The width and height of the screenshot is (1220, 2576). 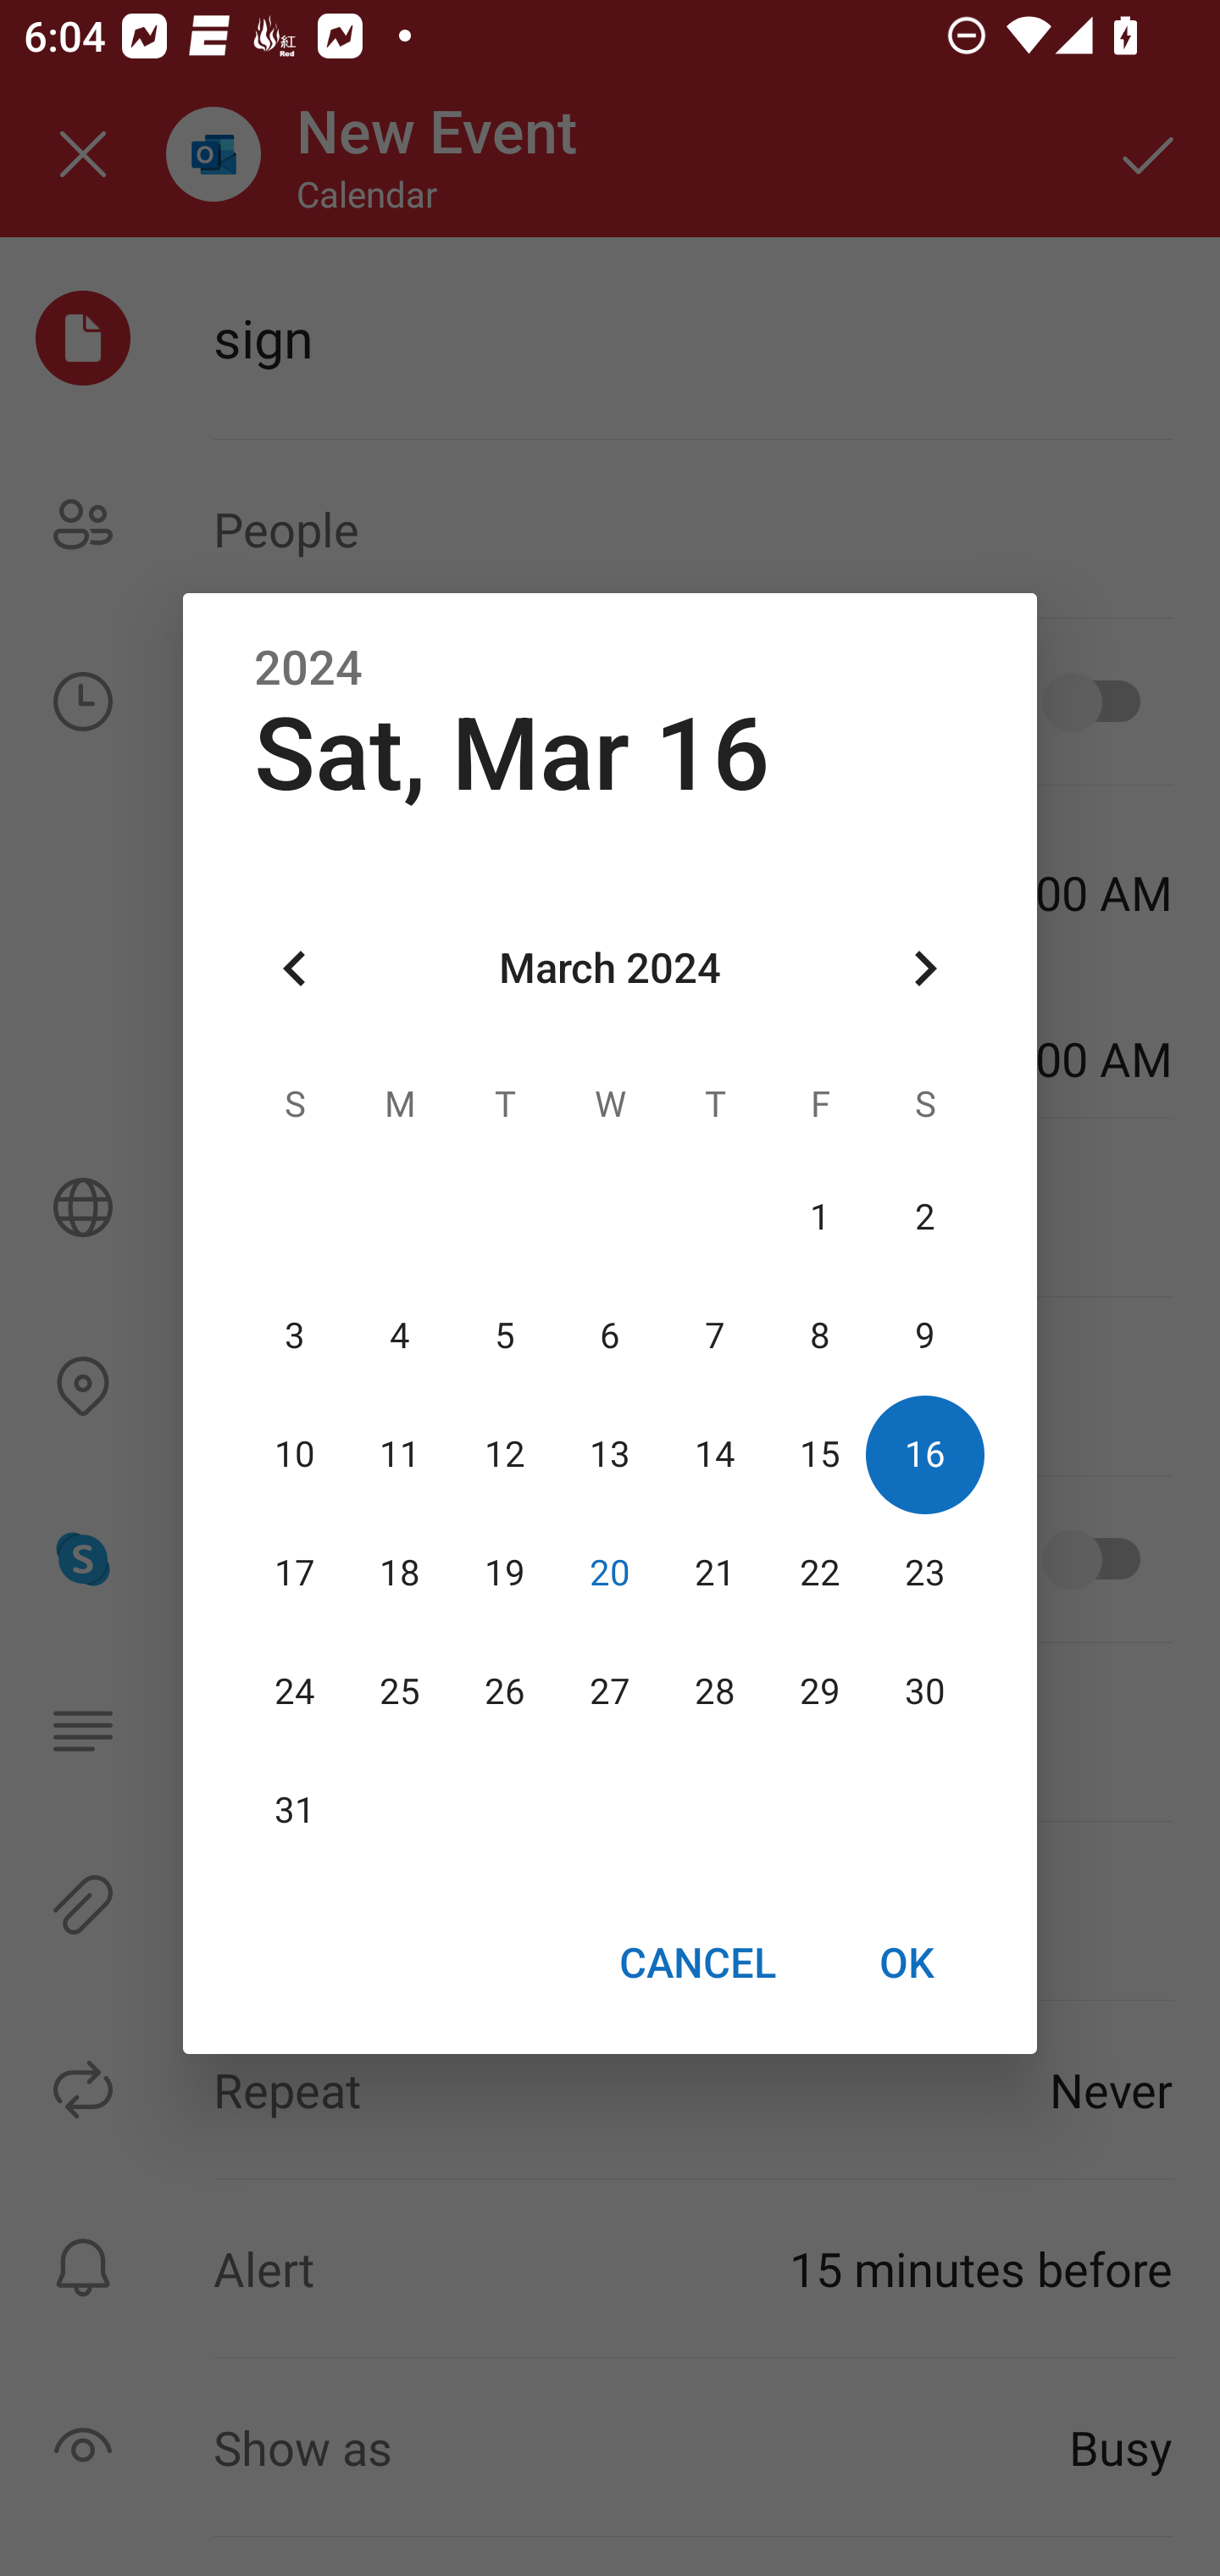 What do you see at coordinates (505, 1455) in the screenshot?
I see `12 12 March 2024` at bounding box center [505, 1455].